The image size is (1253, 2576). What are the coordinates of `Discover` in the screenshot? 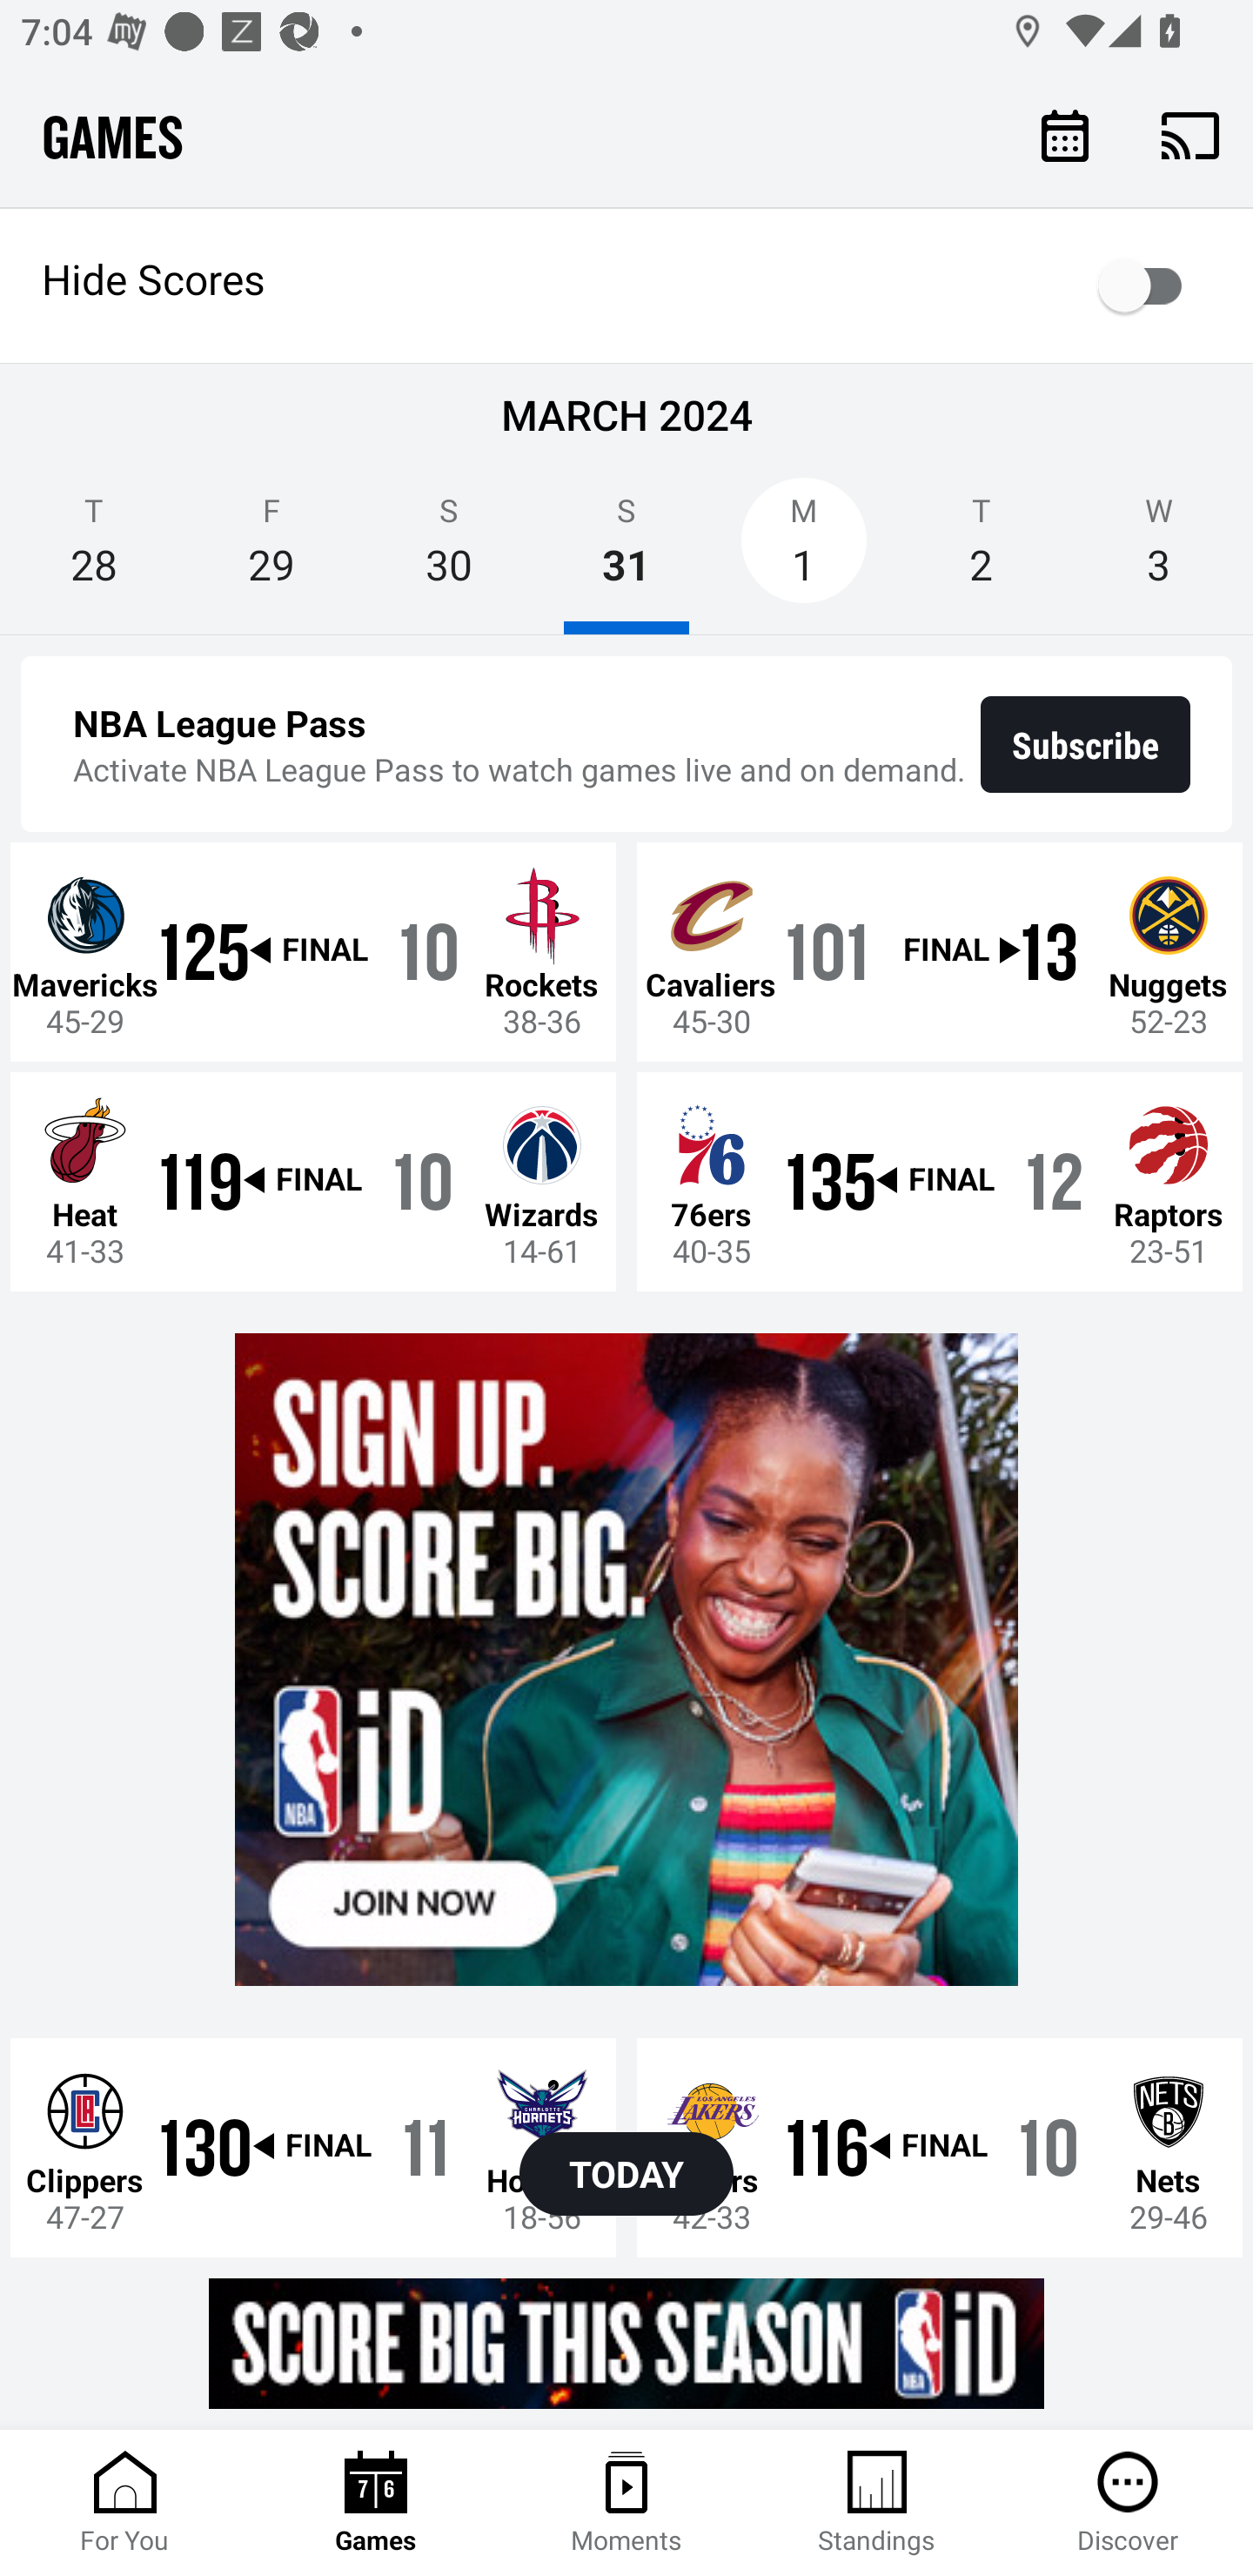 It's located at (1128, 2503).